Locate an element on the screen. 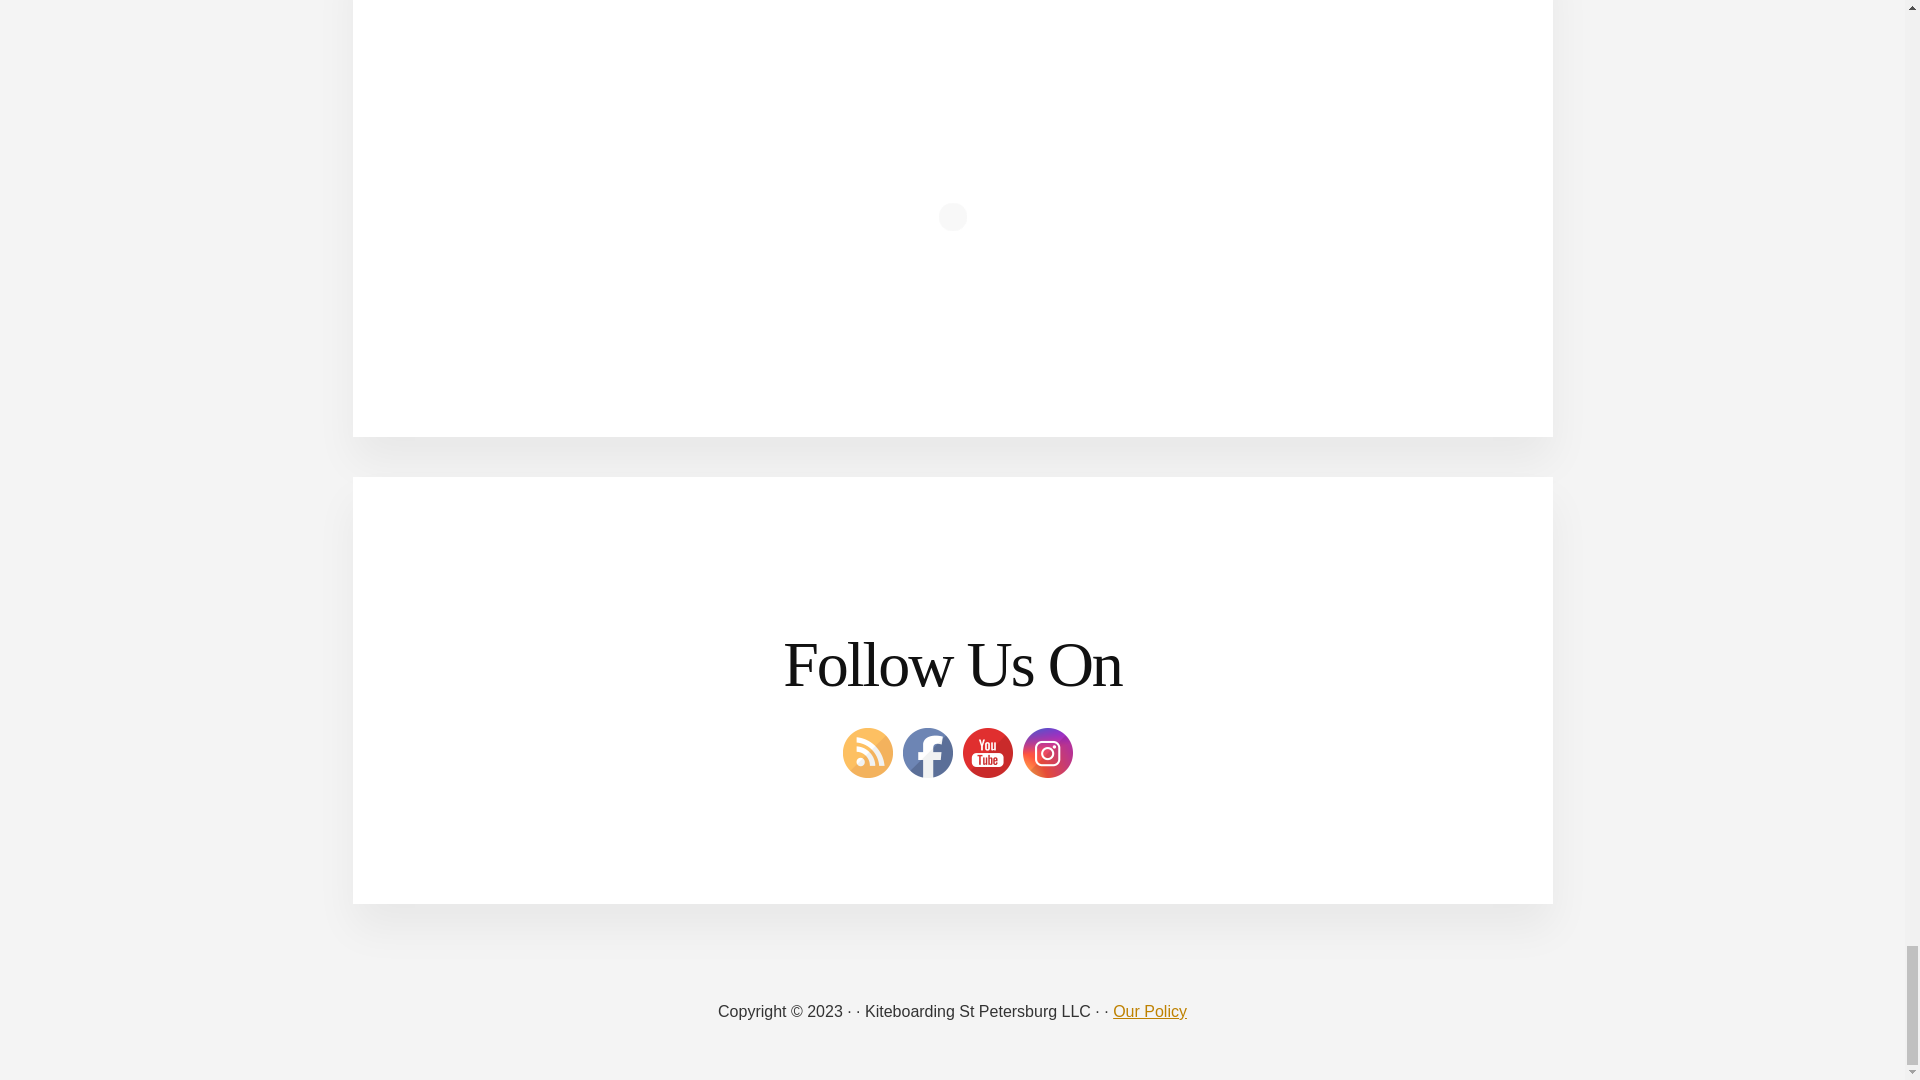 Image resolution: width=1920 pixels, height=1080 pixels. Instagram is located at coordinates (1046, 752).